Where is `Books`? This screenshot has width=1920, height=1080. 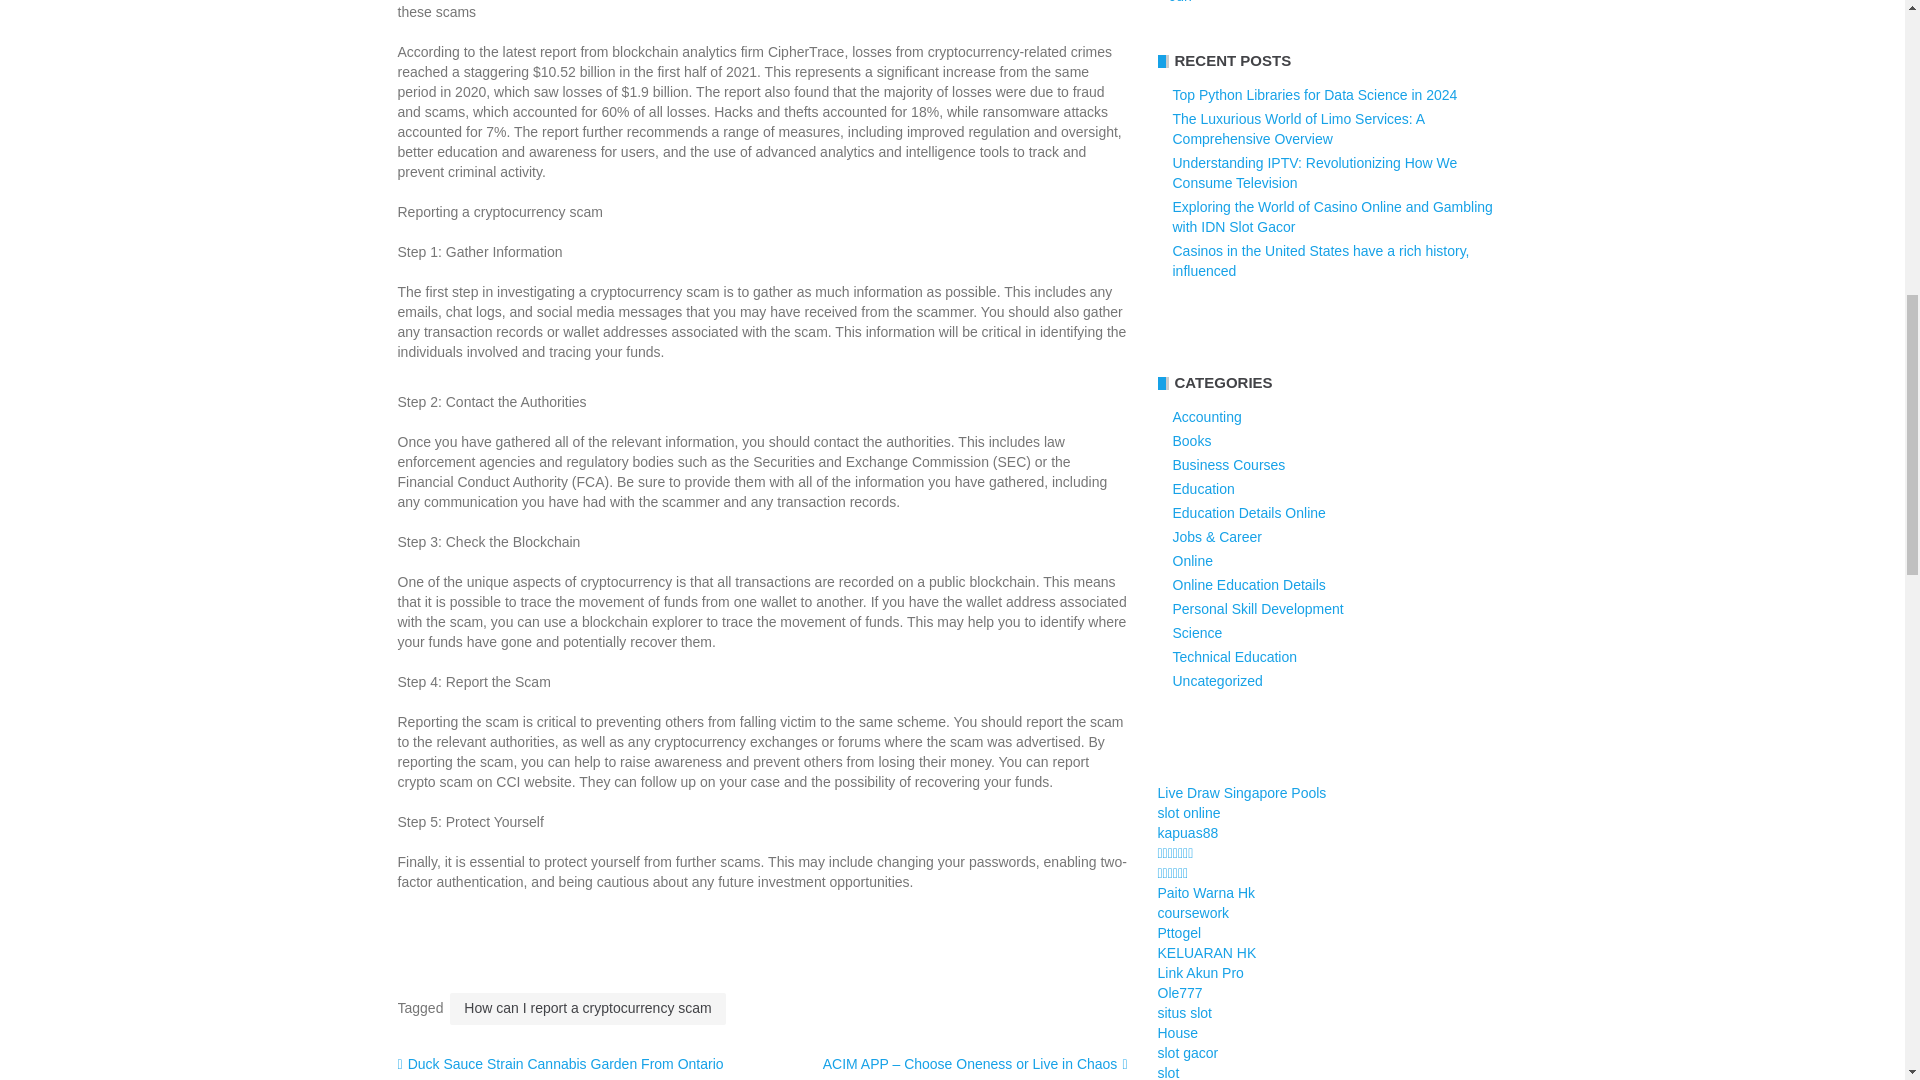
Books is located at coordinates (1191, 441).